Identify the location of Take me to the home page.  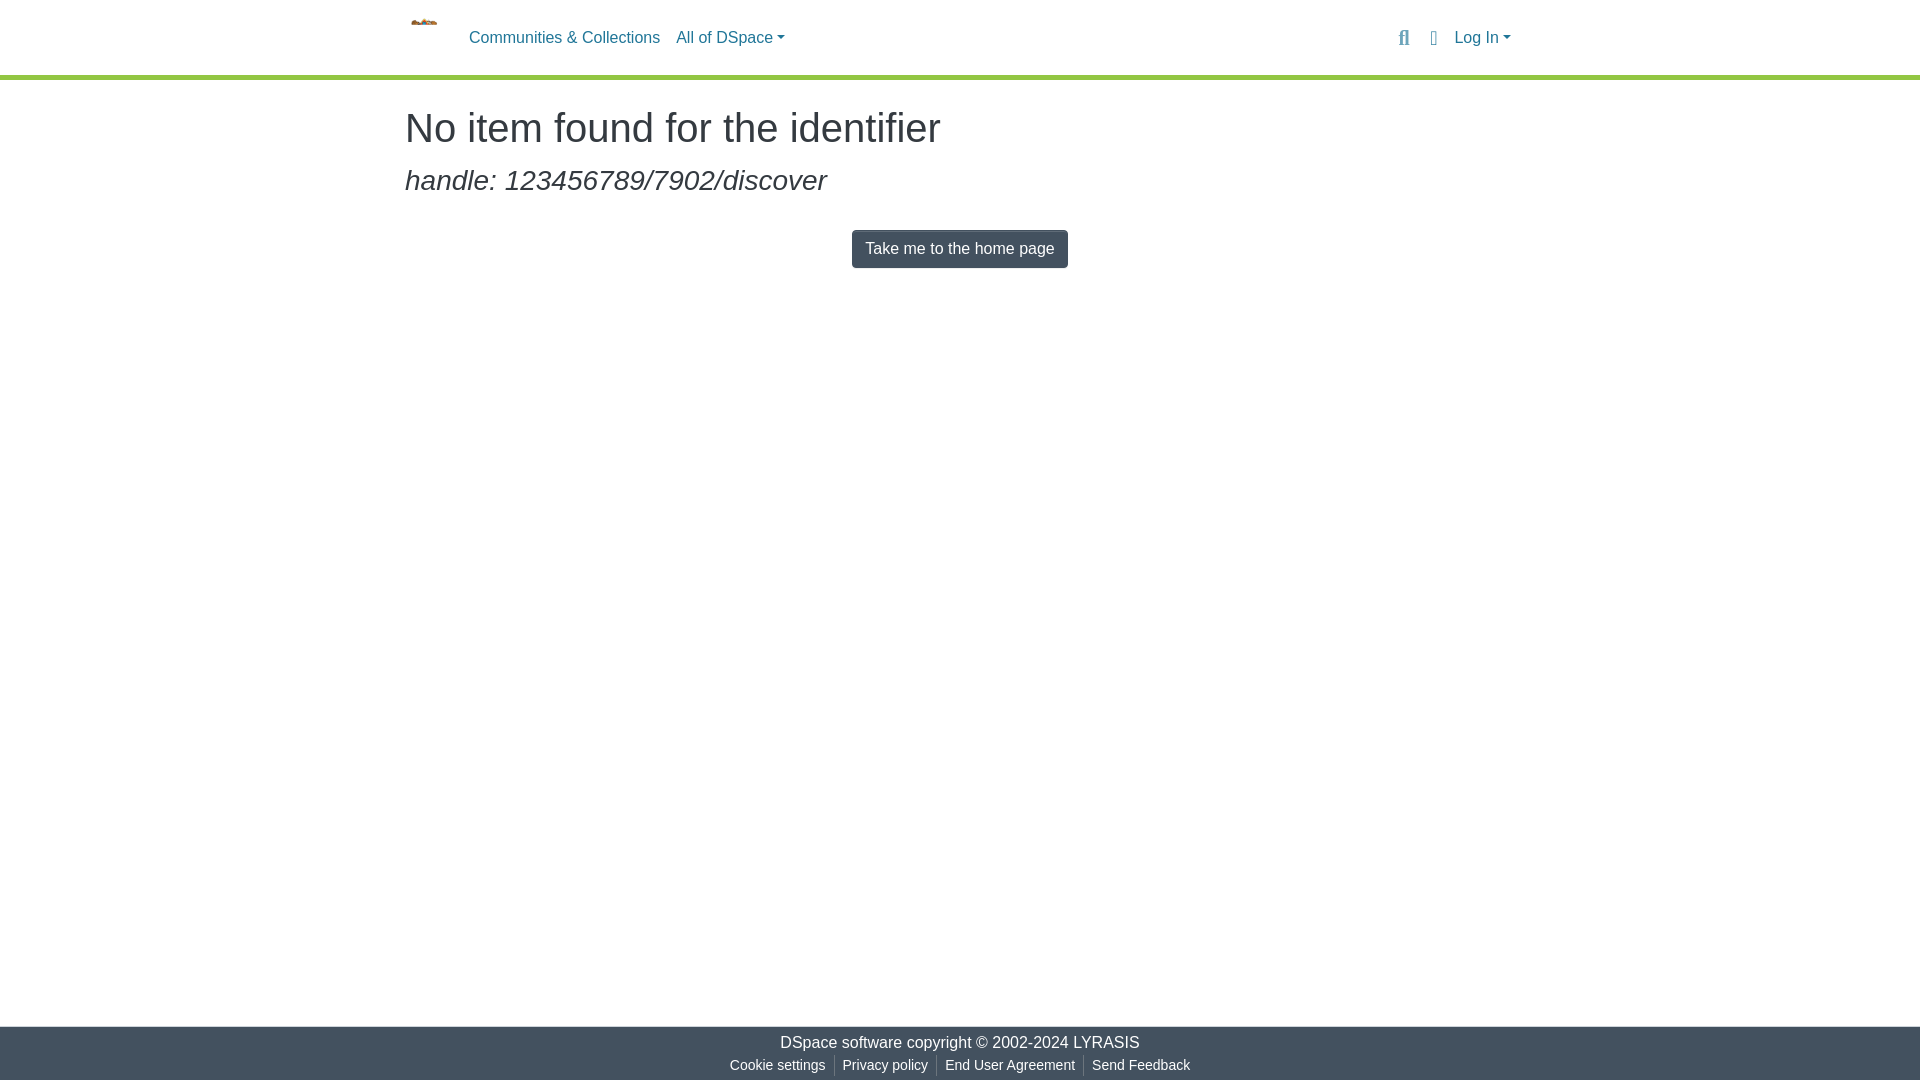
(960, 248).